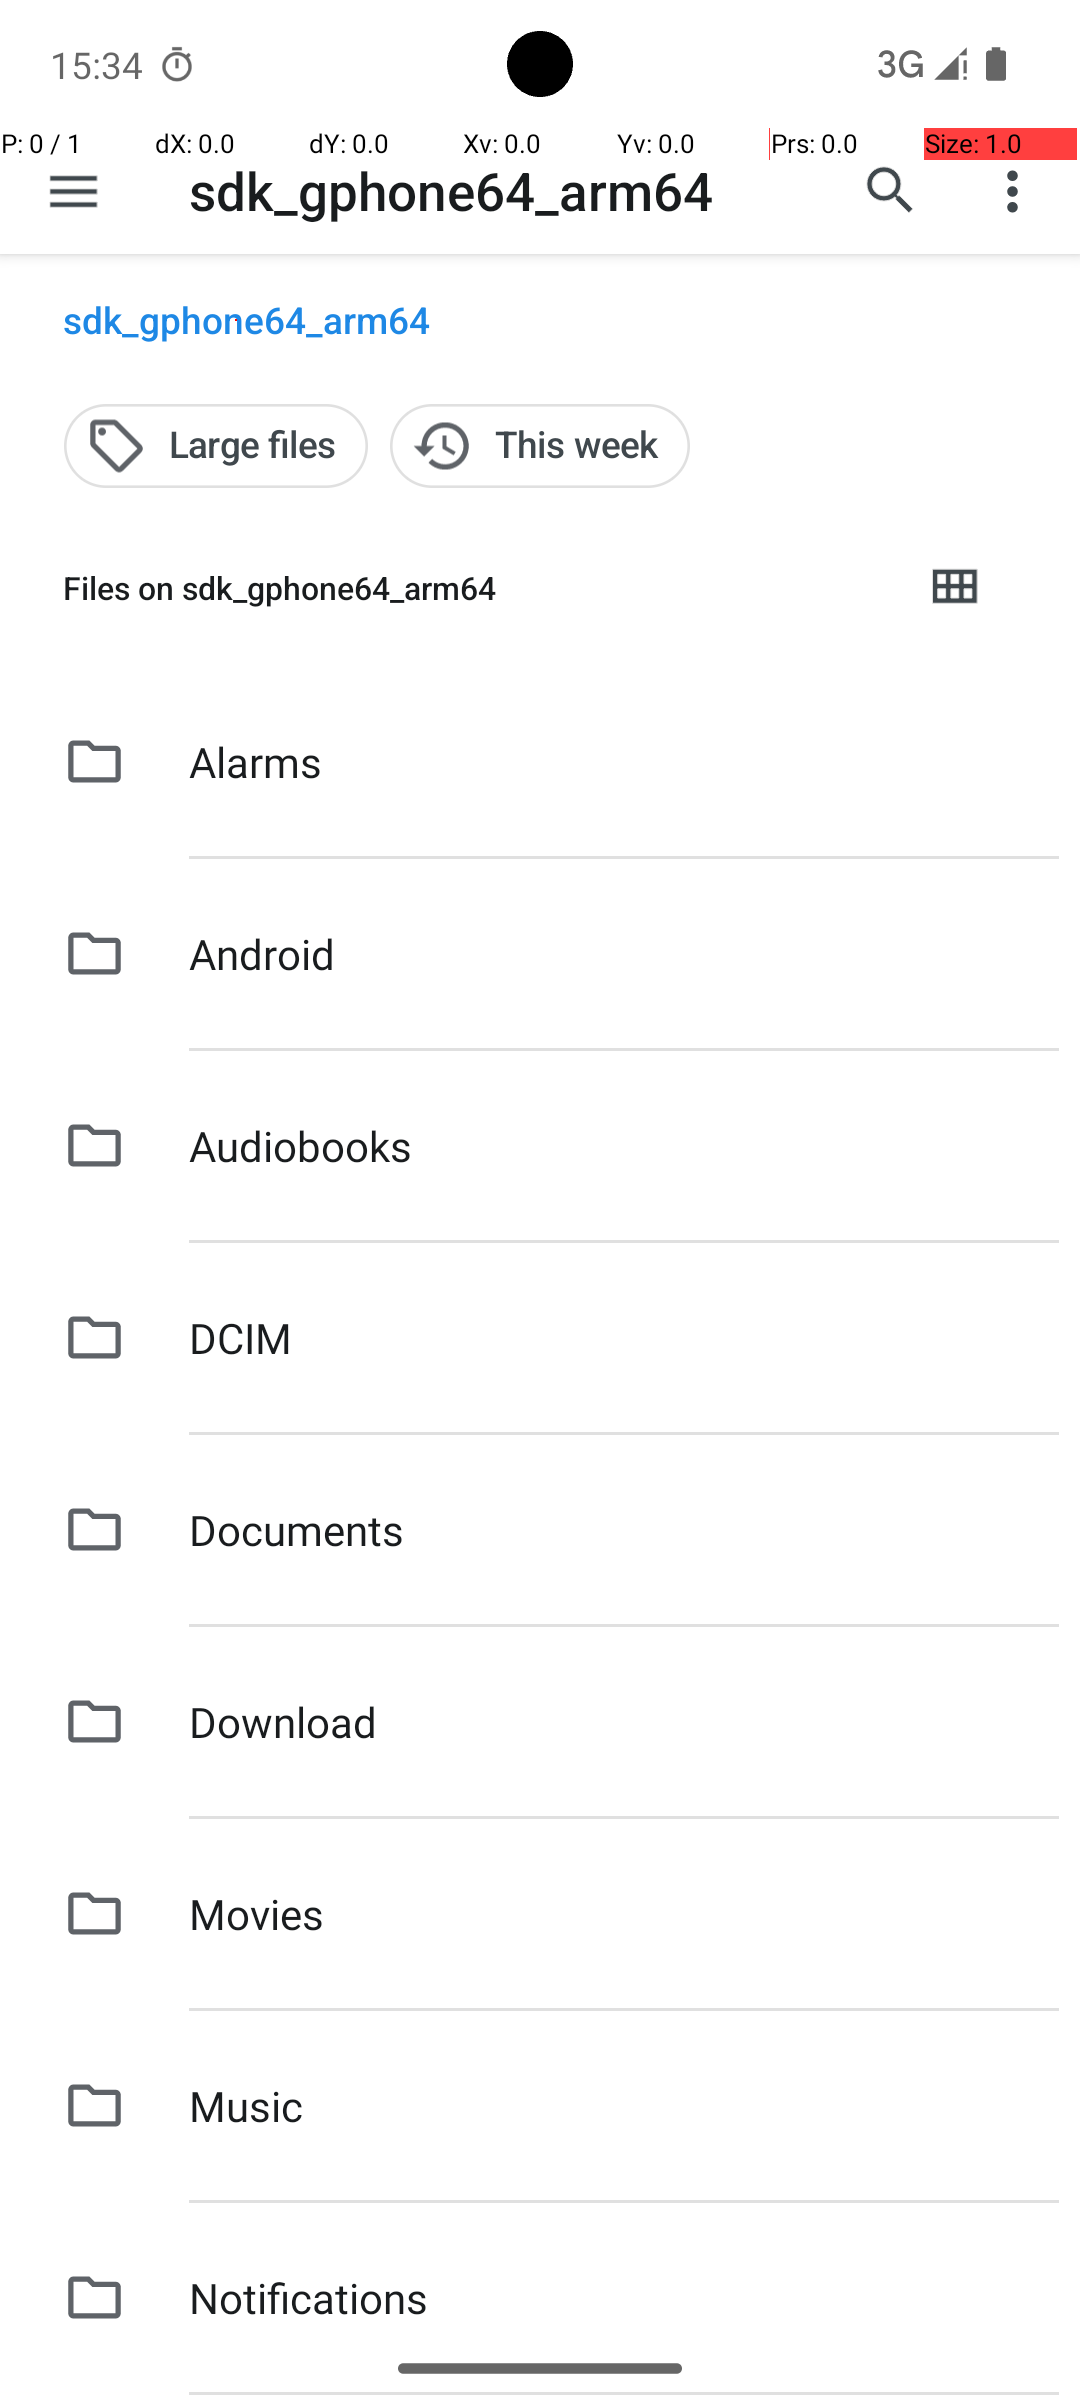 The width and height of the screenshot is (1080, 2400). What do you see at coordinates (256, 762) in the screenshot?
I see `Alarms` at bounding box center [256, 762].